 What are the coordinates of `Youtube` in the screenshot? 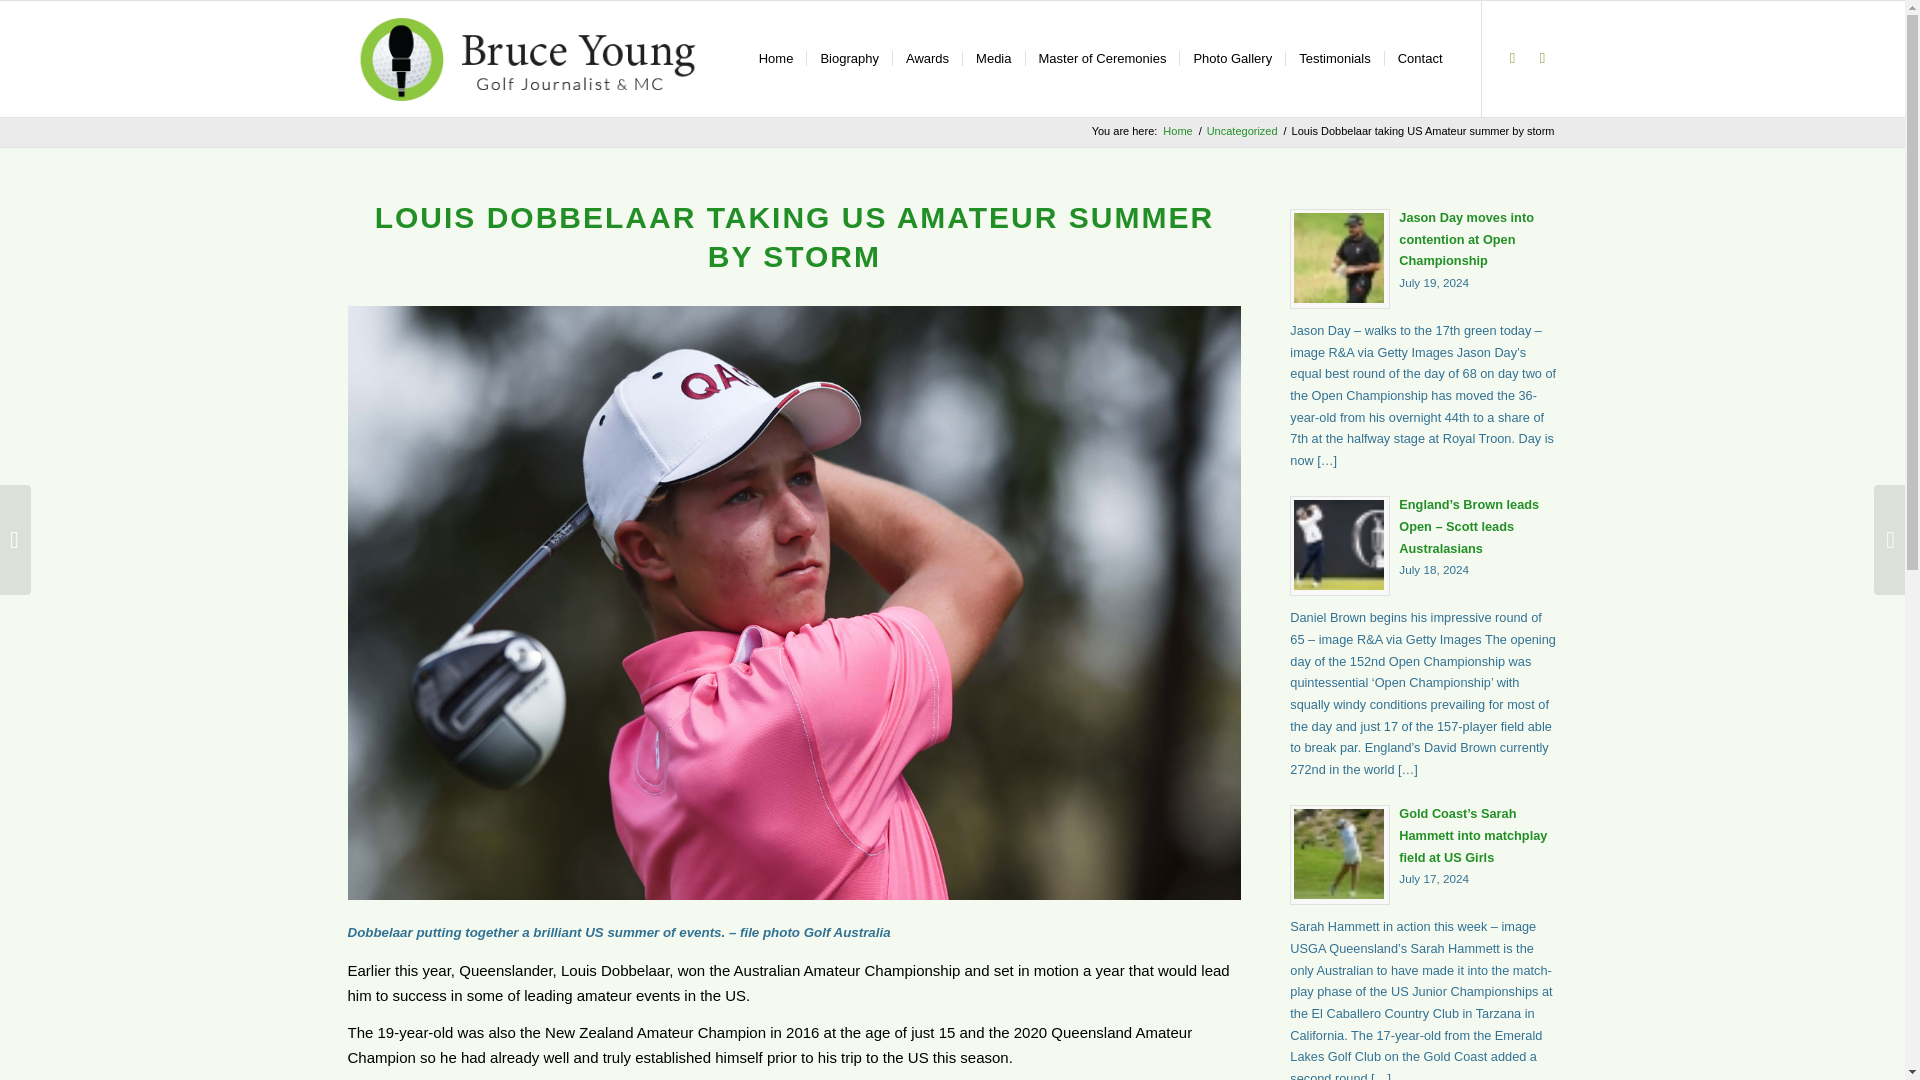 It's located at (1512, 58).